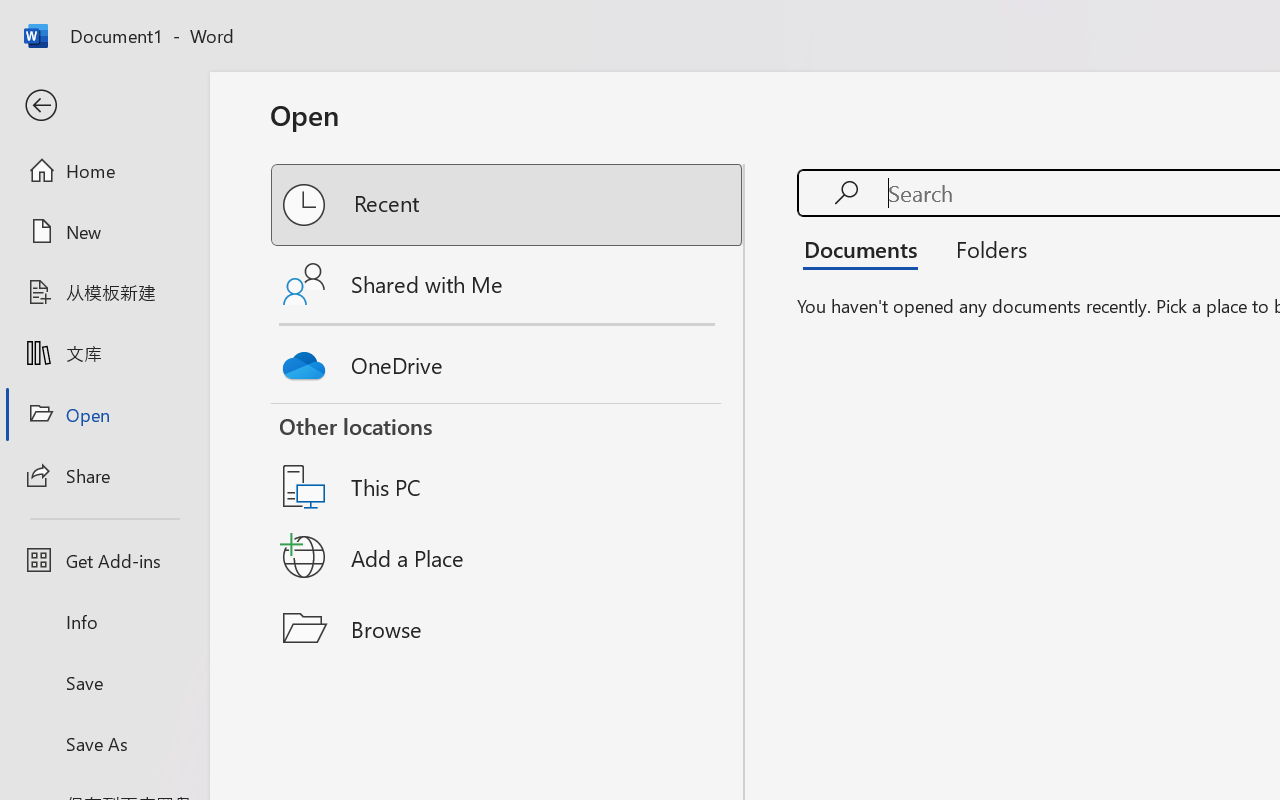 This screenshot has width=1280, height=800. I want to click on Shared with Me, so click(508, 284).